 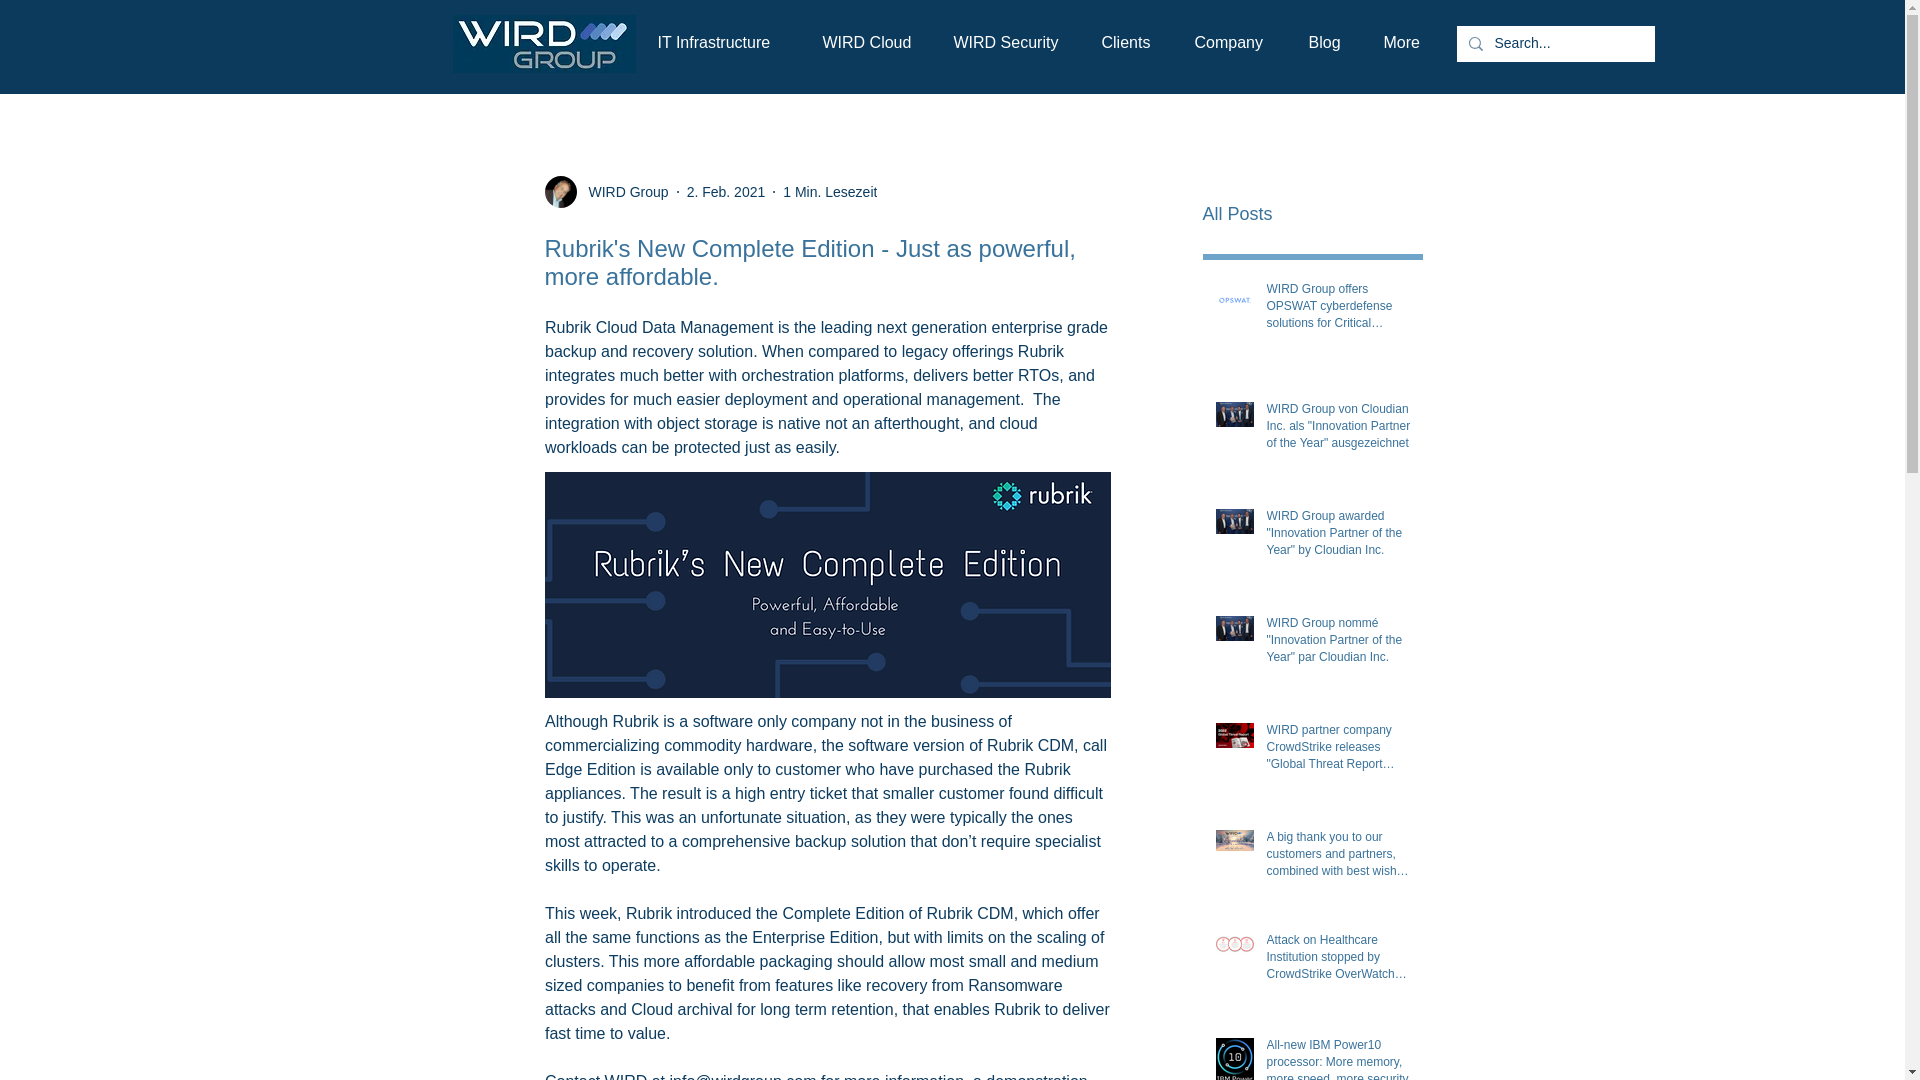 I want to click on Clients, so click(x=1128, y=42).